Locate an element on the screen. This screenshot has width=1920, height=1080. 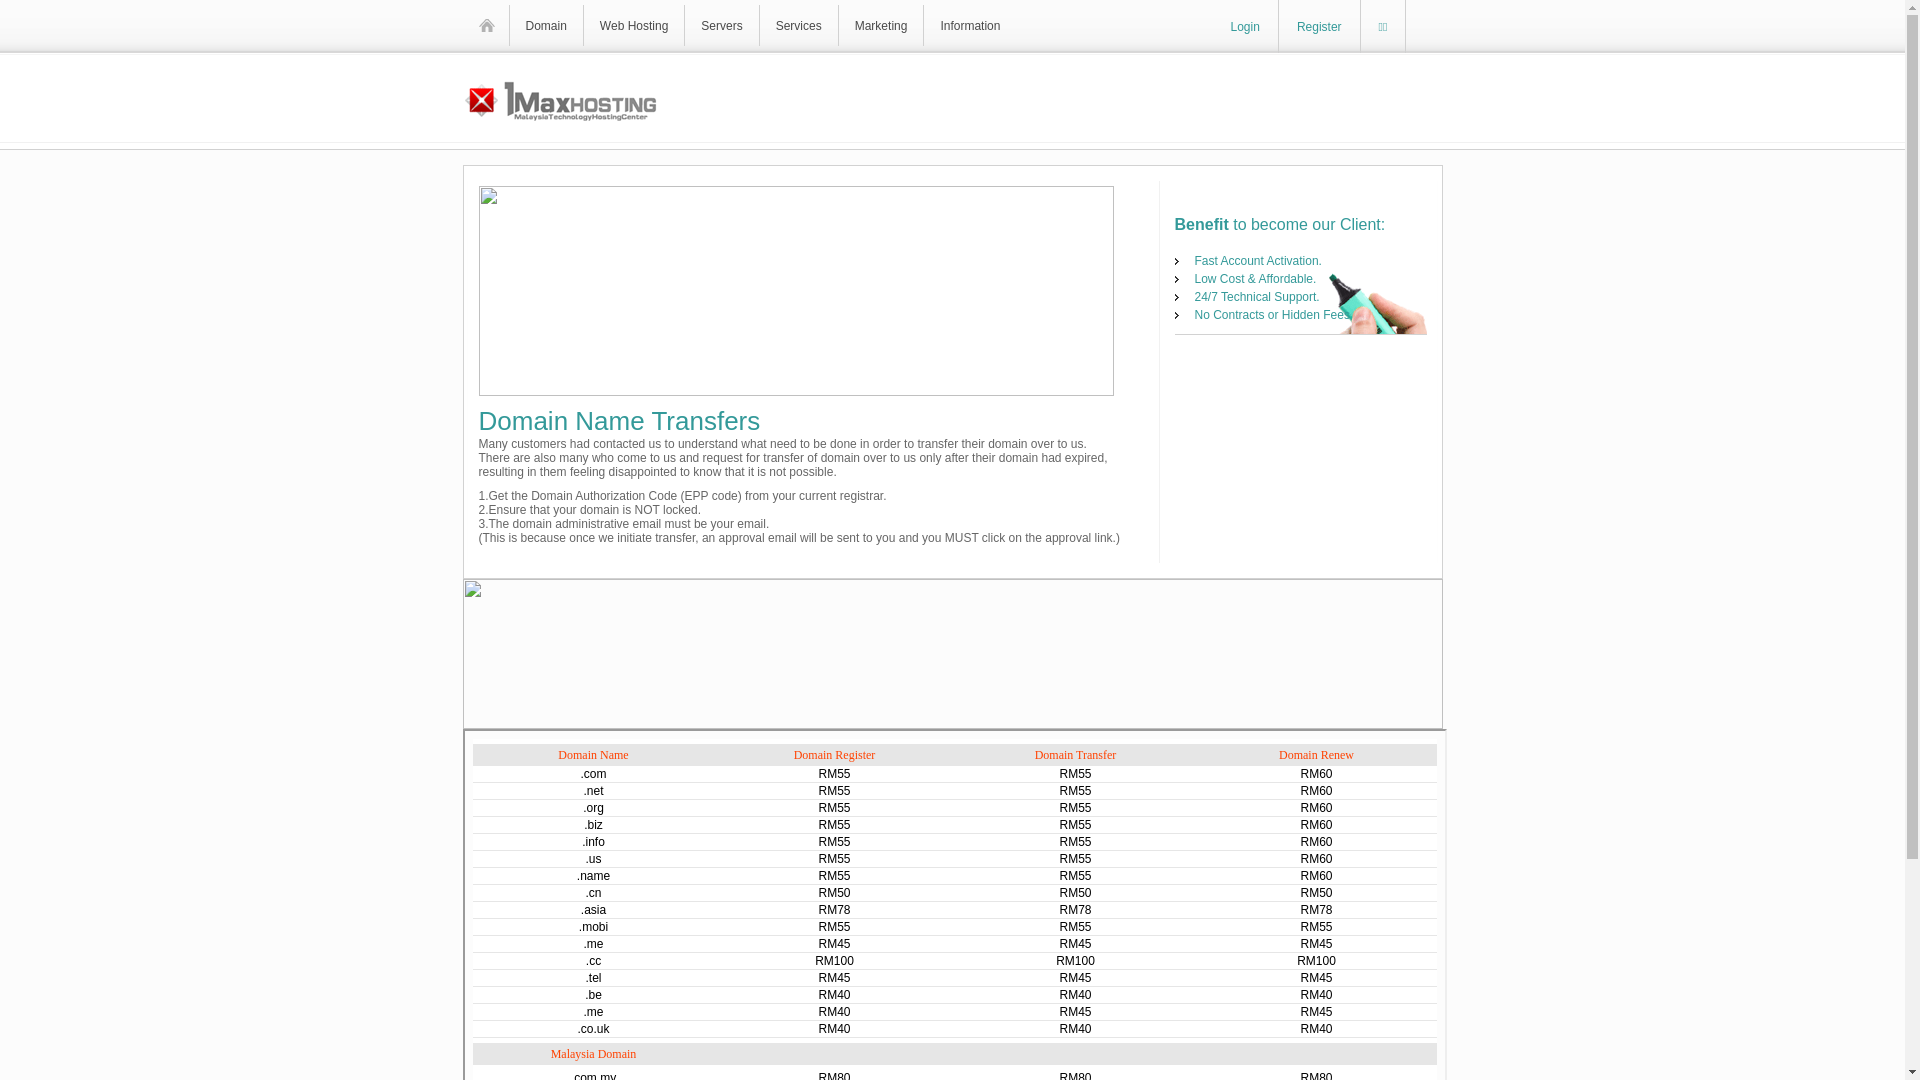
Login is located at coordinates (1244, 26).